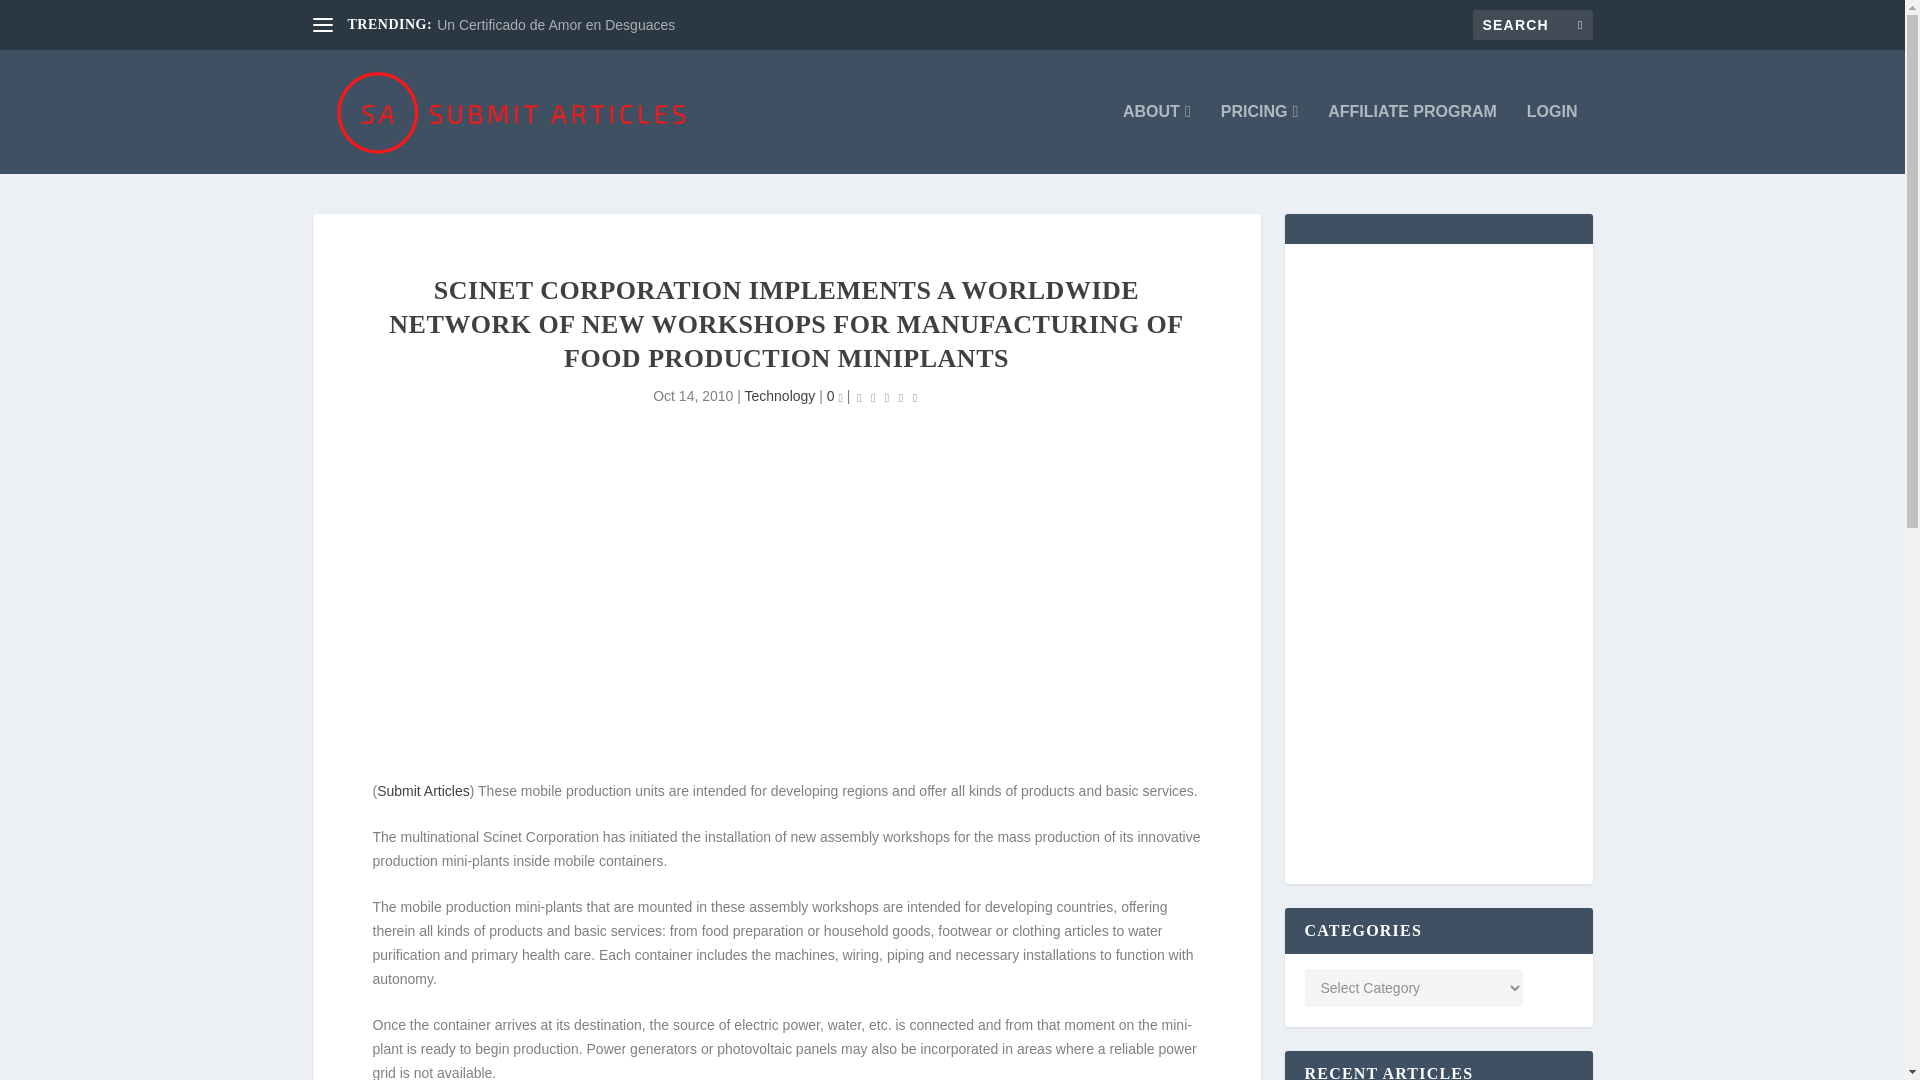 This screenshot has height=1080, width=1920. Describe the element at coordinates (556, 25) in the screenshot. I see `Un Certificado de Amor en Desguaces` at that location.